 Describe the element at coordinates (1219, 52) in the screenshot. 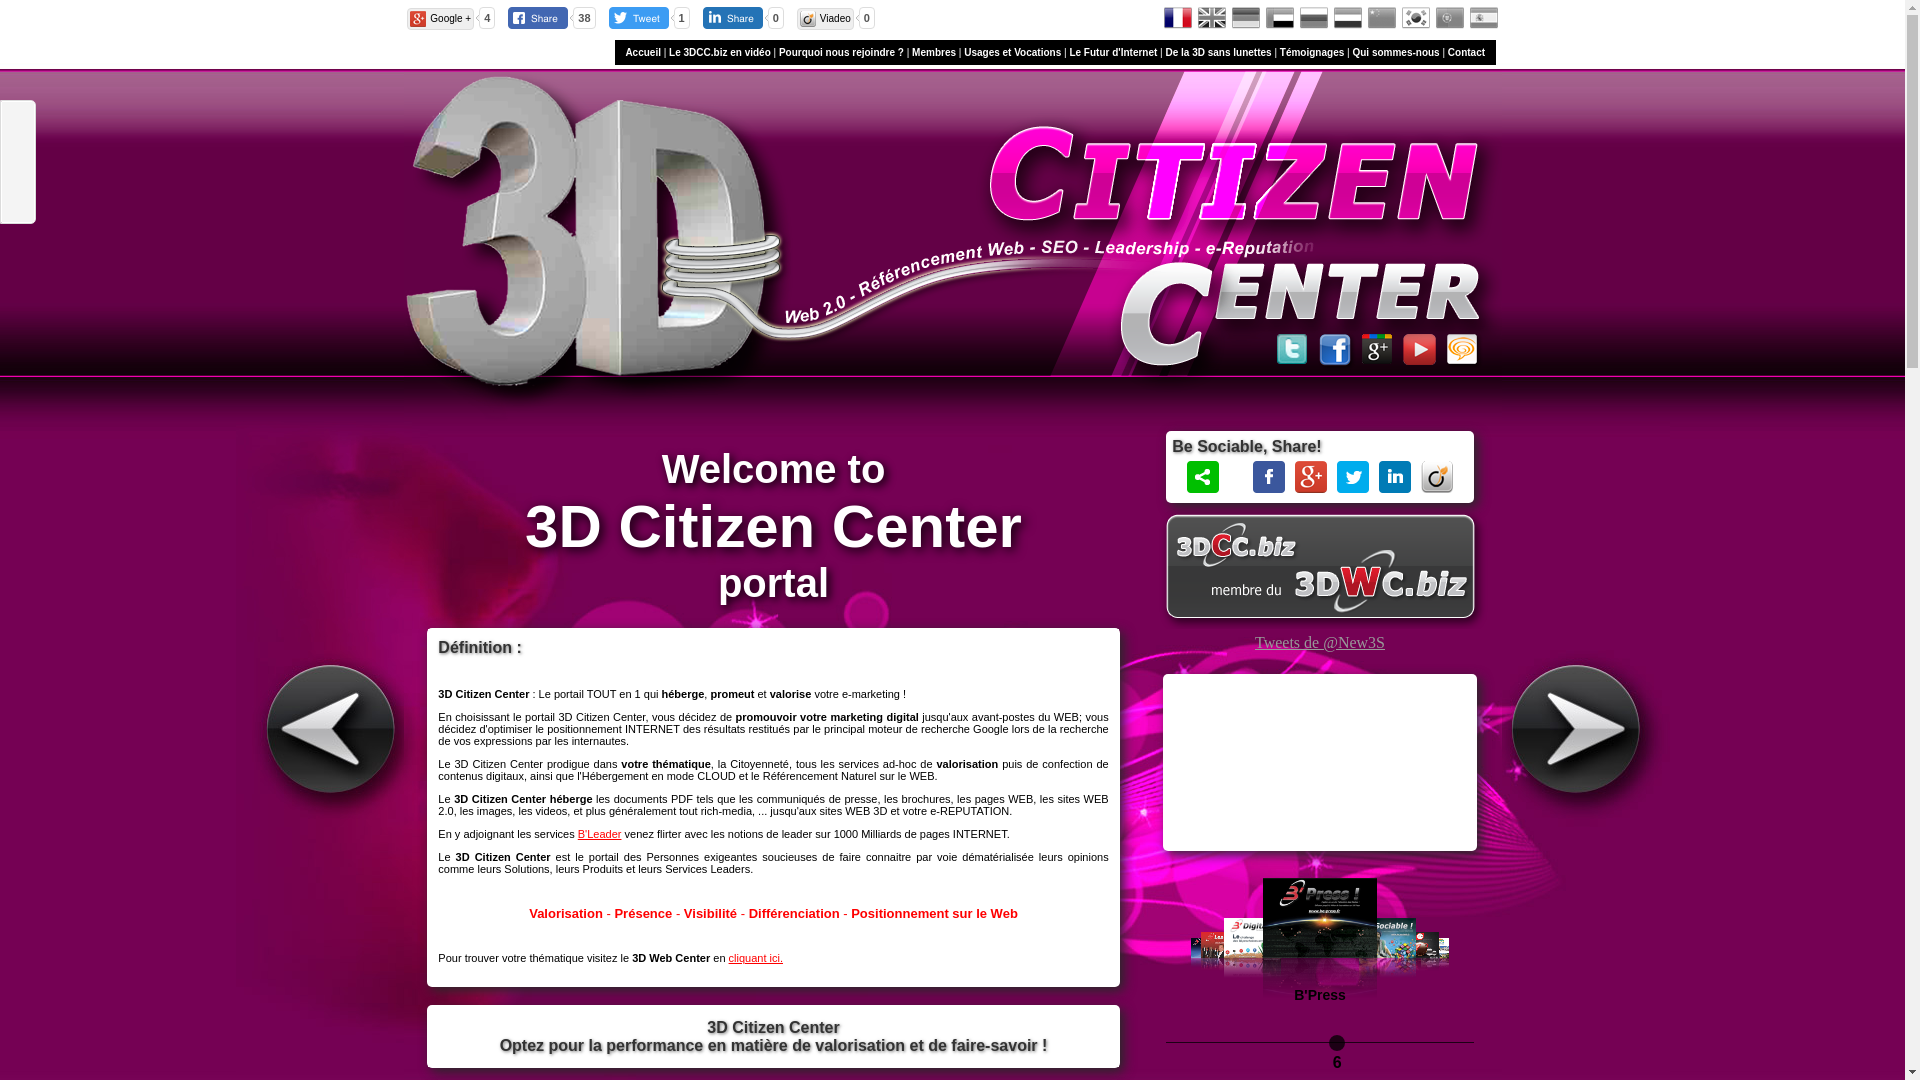

I see `De la 3D sans lunettes` at that location.